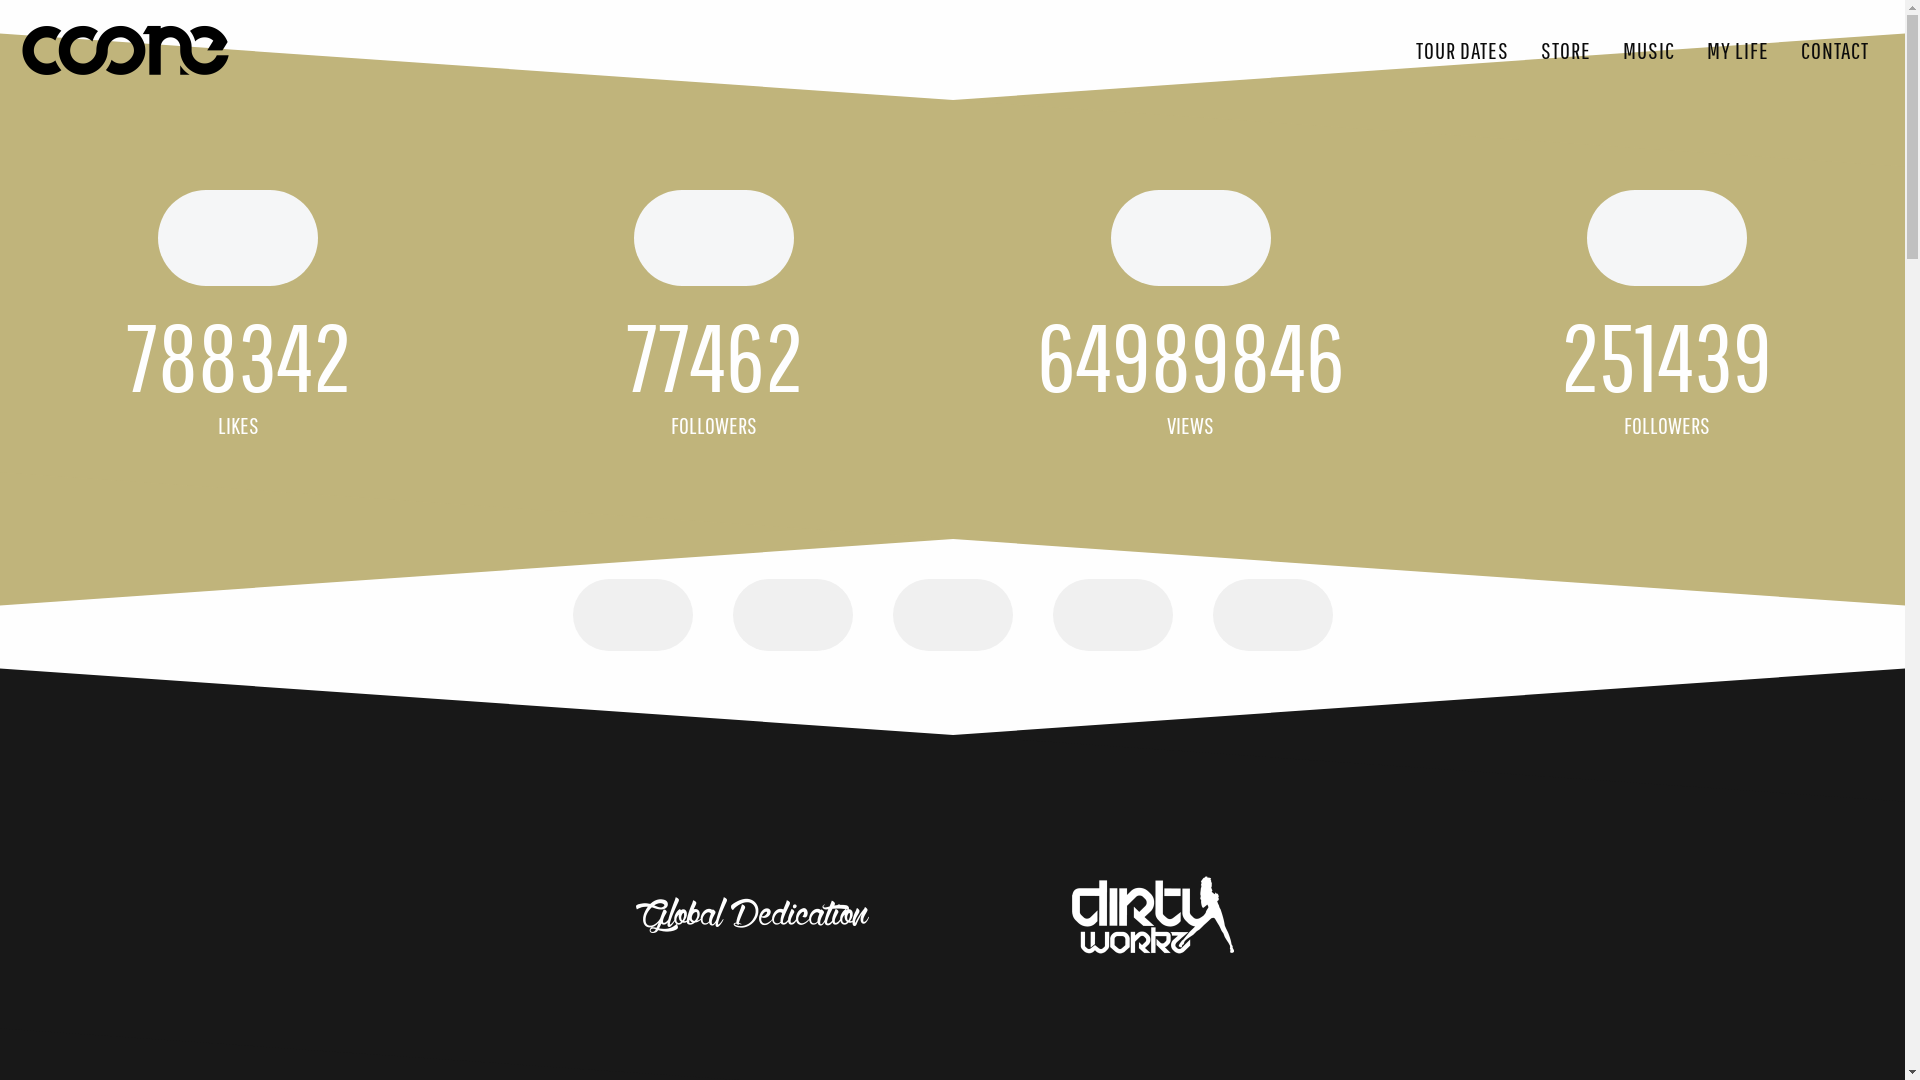 The height and width of the screenshot is (1080, 1920). Describe the element at coordinates (1462, 50) in the screenshot. I see `TOUR DATES` at that location.